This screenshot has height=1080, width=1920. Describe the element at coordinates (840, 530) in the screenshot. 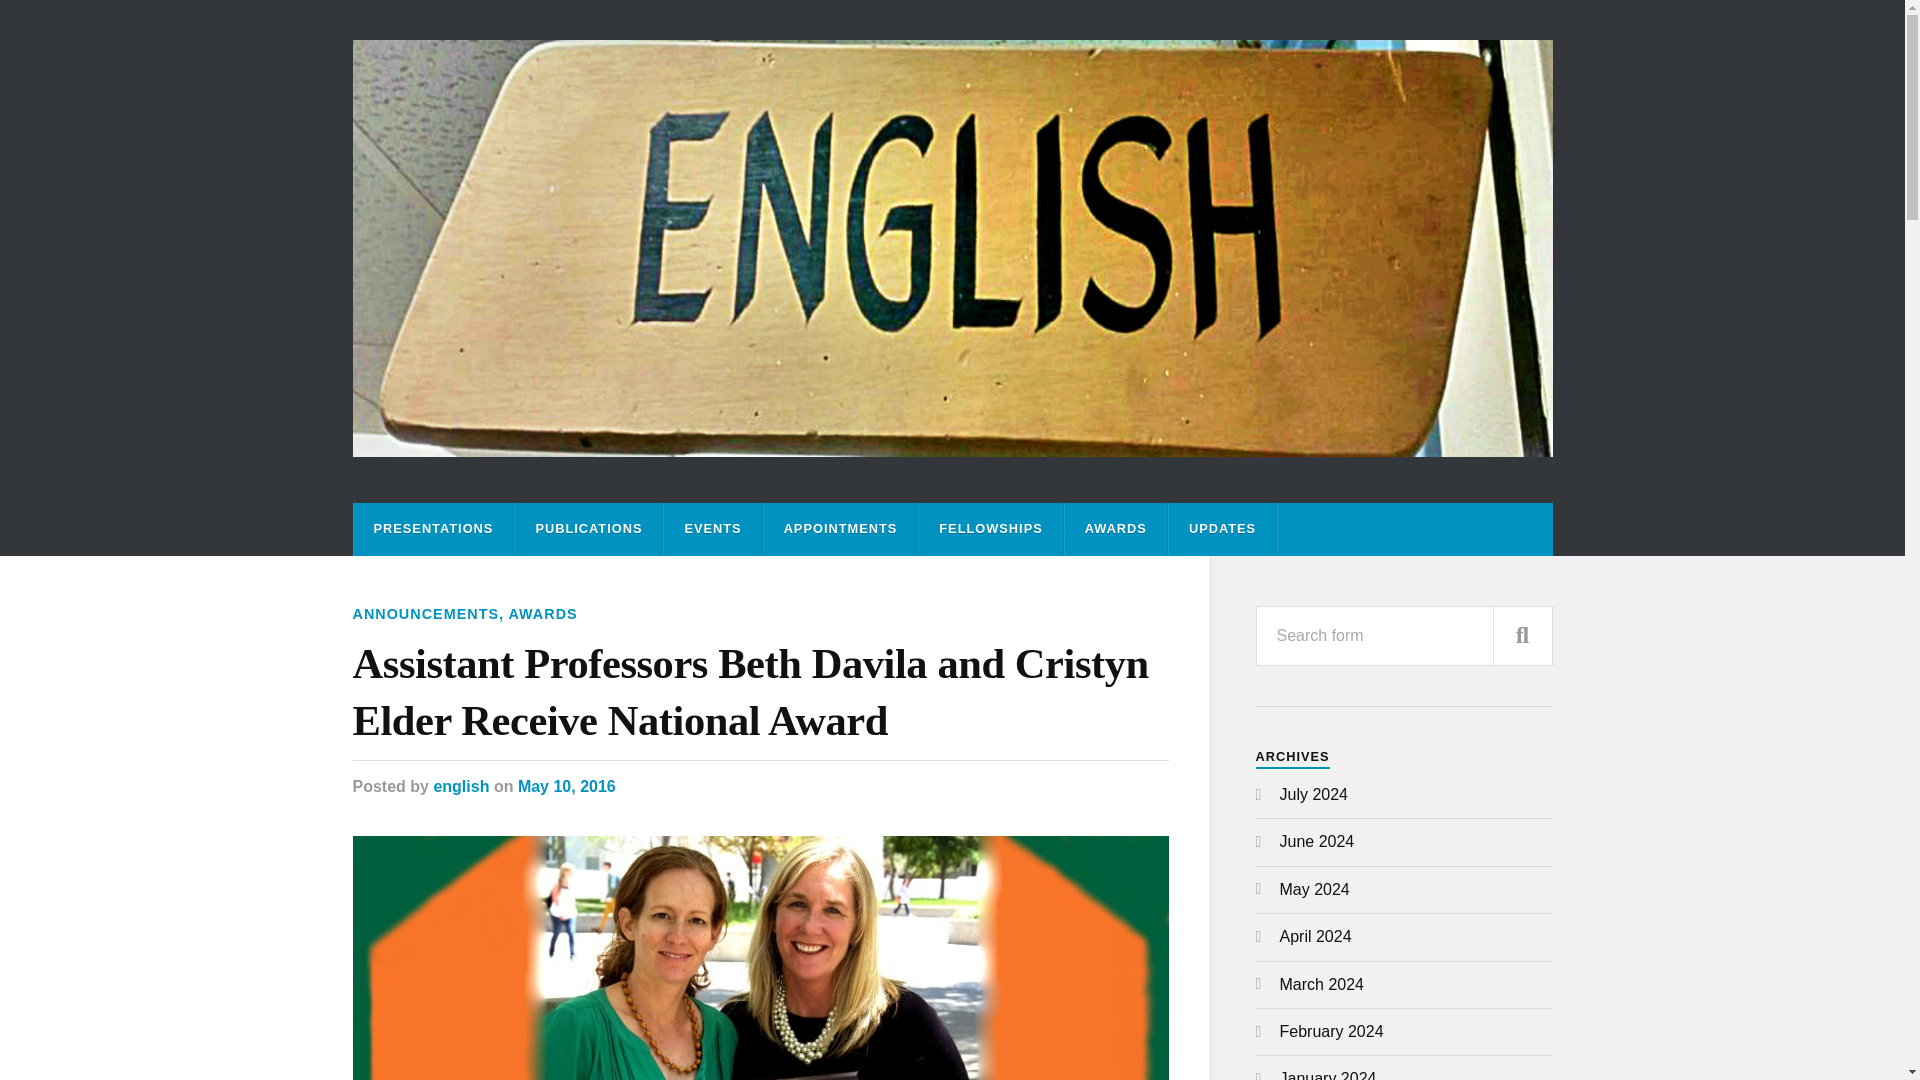

I see `APPOINTMENTS` at that location.